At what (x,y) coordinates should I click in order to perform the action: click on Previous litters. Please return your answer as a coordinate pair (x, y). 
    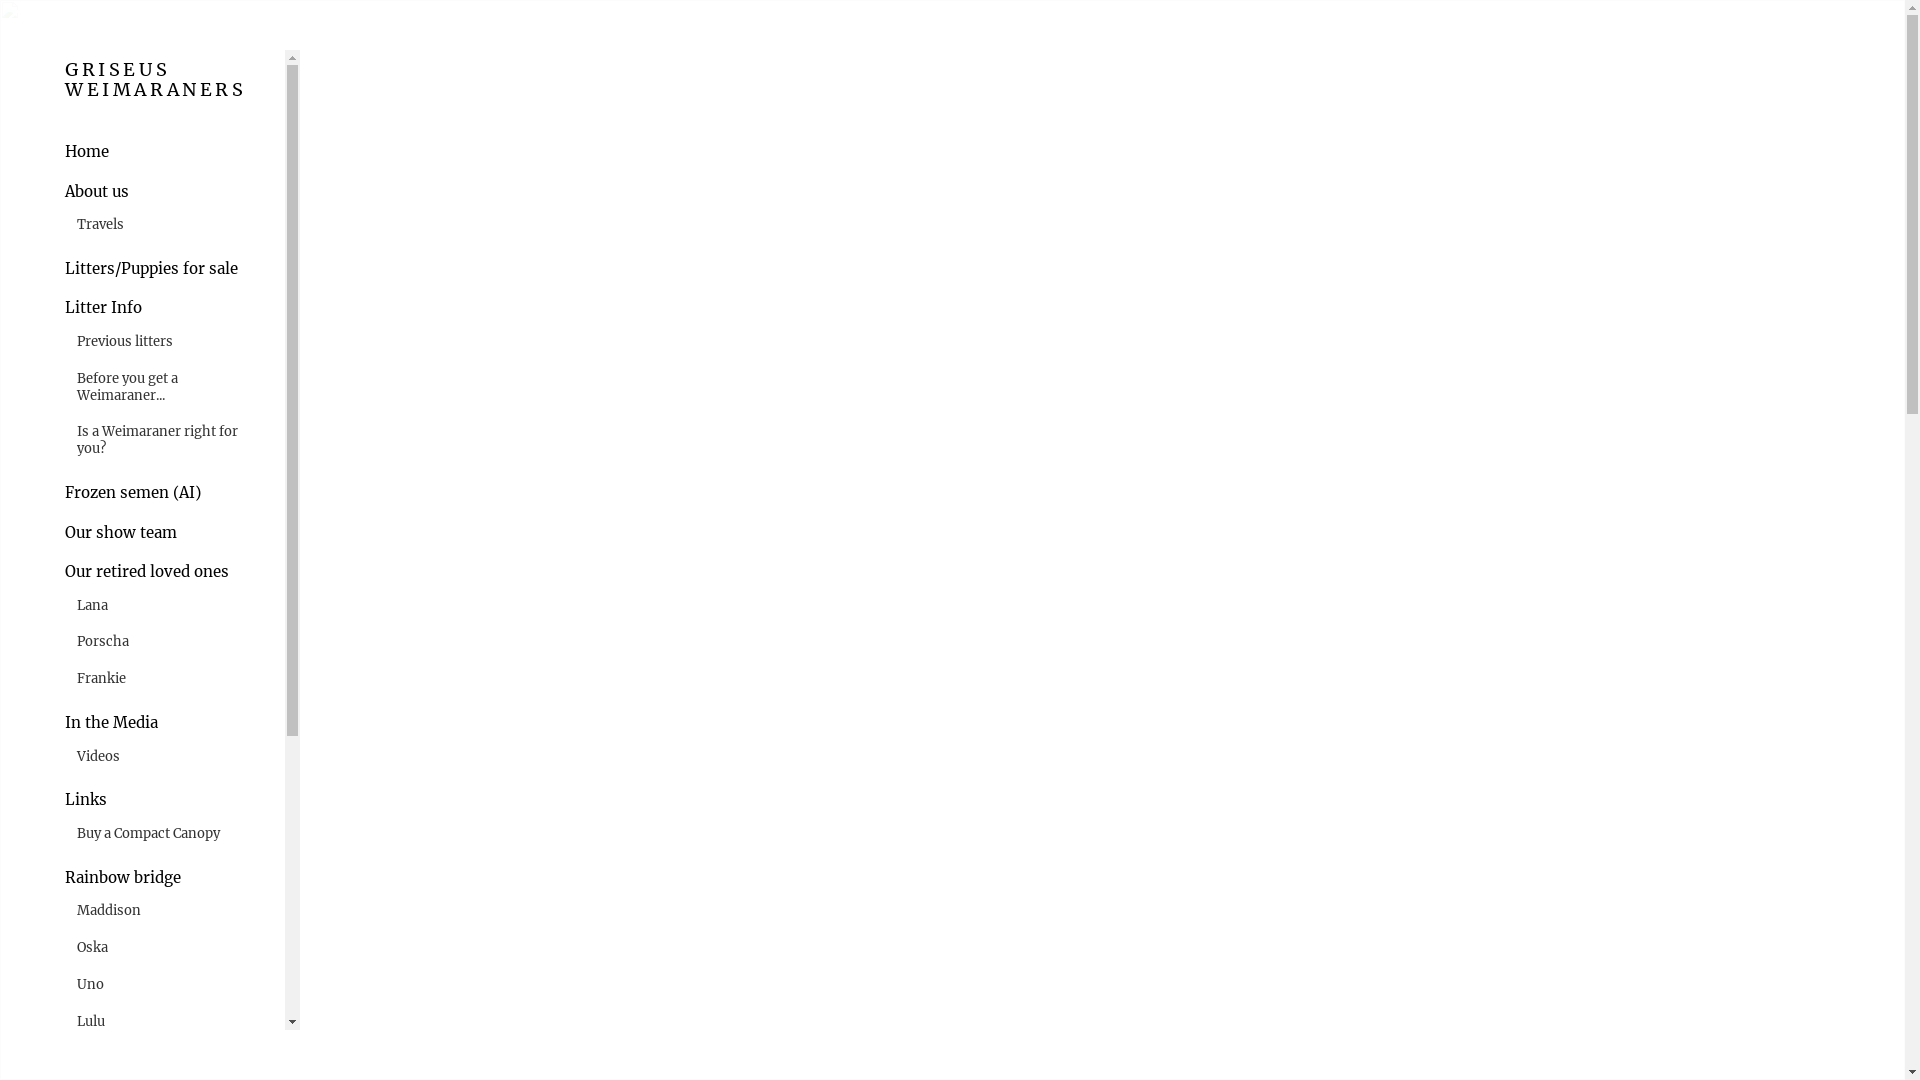
    Looking at the image, I should click on (125, 342).